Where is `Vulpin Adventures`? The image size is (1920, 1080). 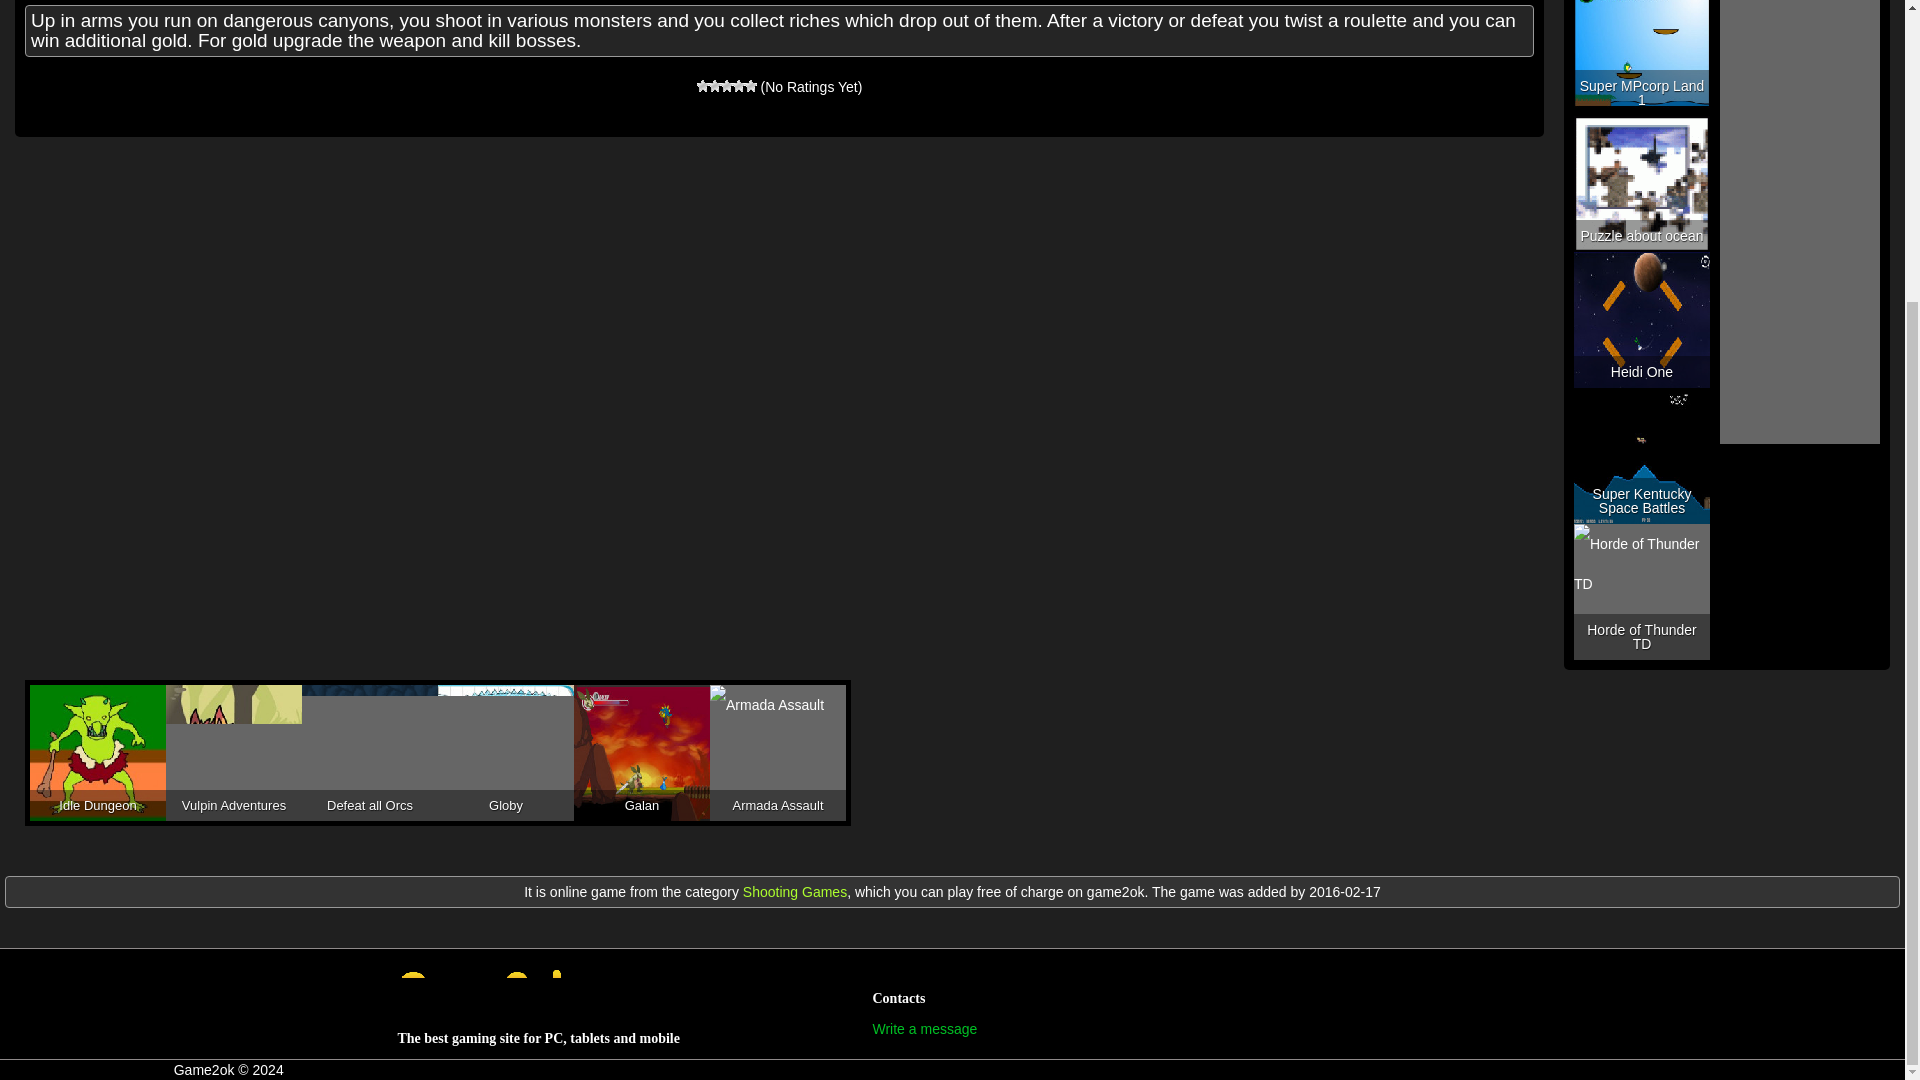 Vulpin Adventures is located at coordinates (233, 752).